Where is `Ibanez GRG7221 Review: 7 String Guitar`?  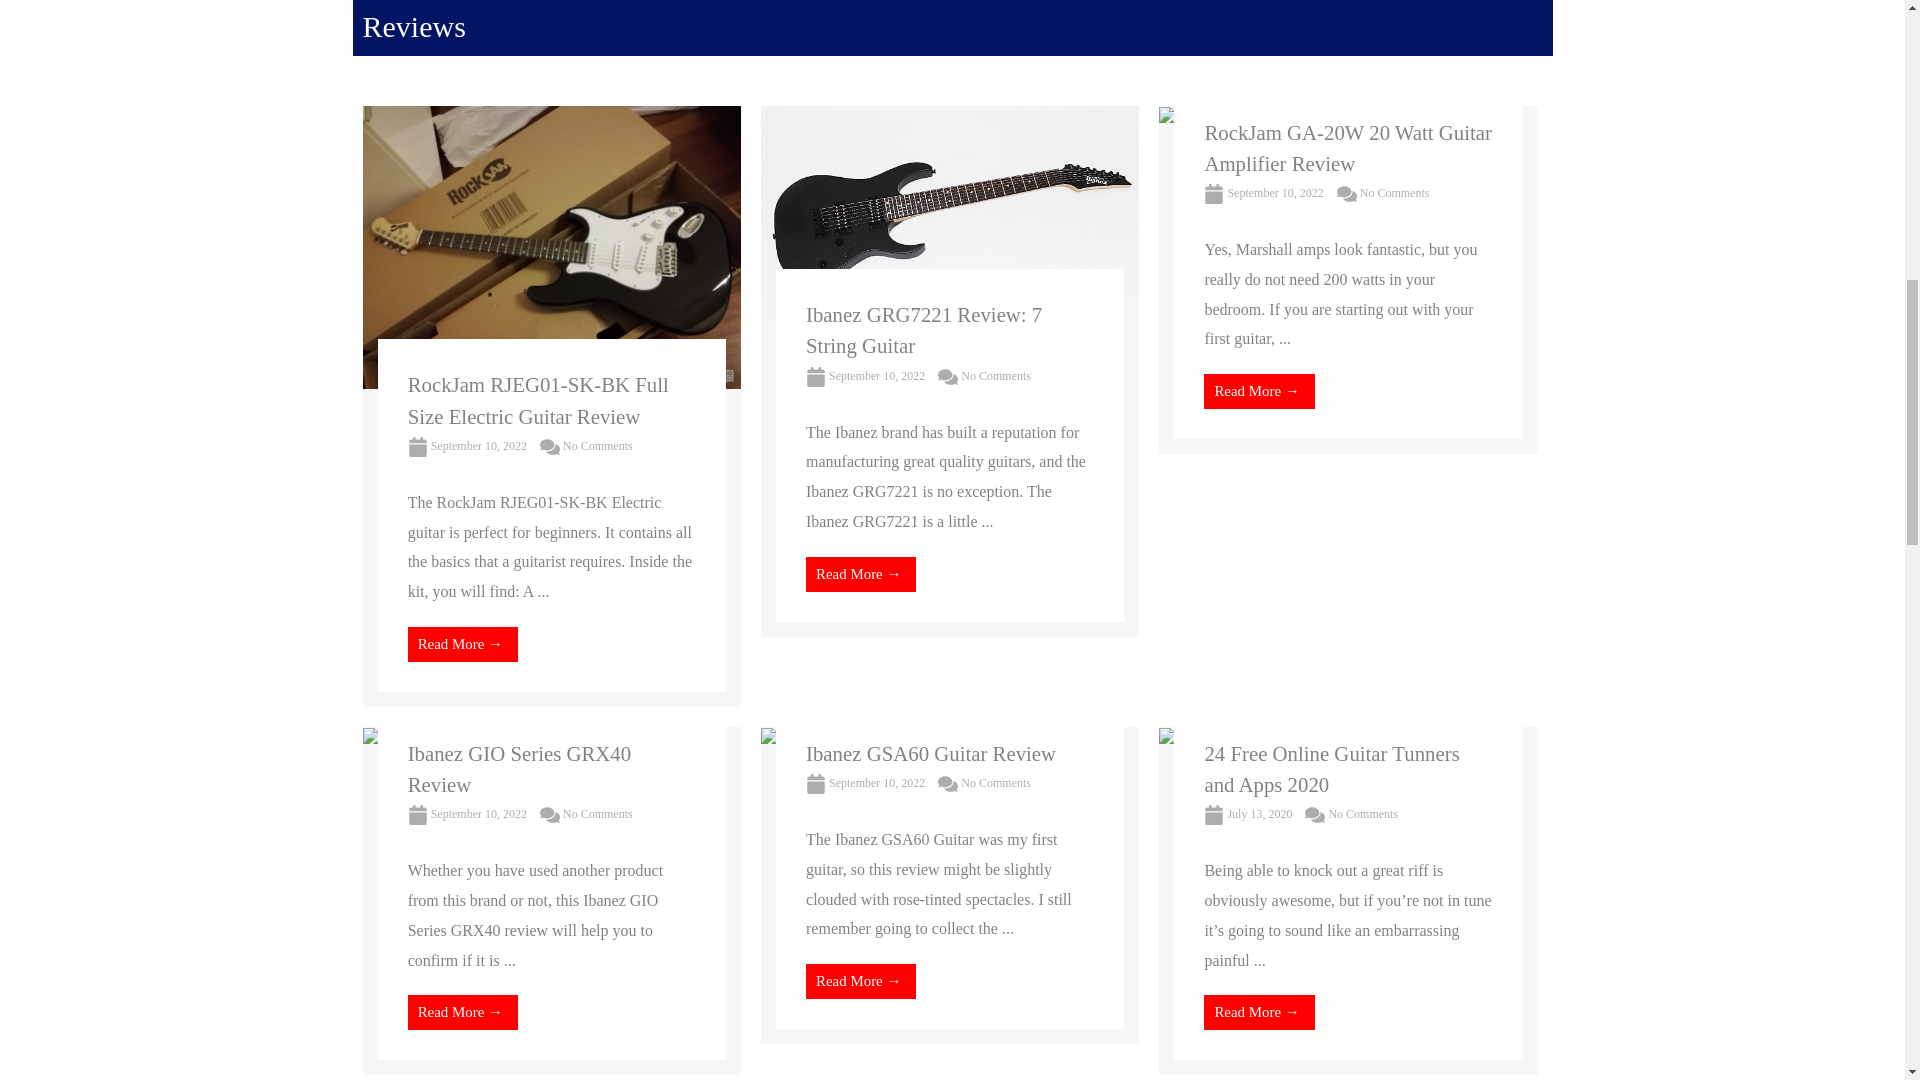 Ibanez GRG7221 Review: 7 String Guitar is located at coordinates (949, 210).